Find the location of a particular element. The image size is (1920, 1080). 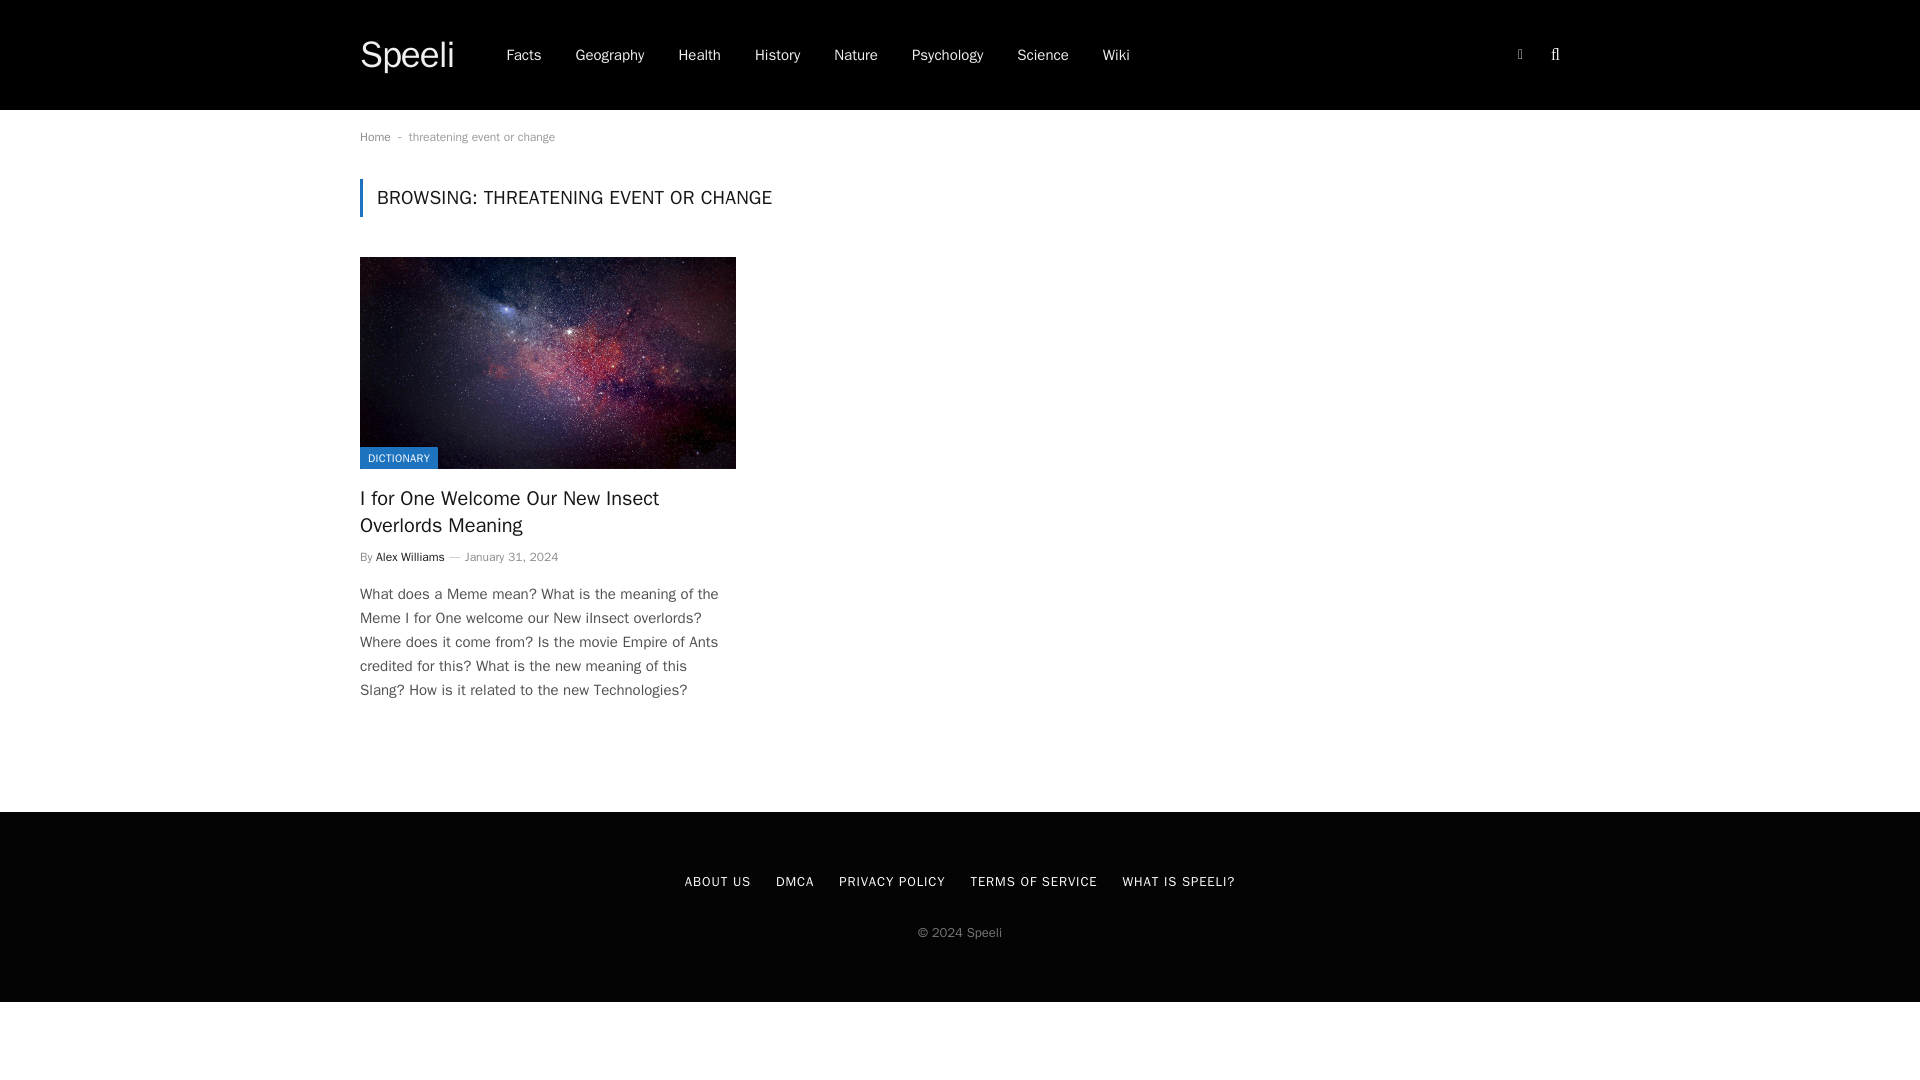

PRIVACY POLICY is located at coordinates (892, 880).